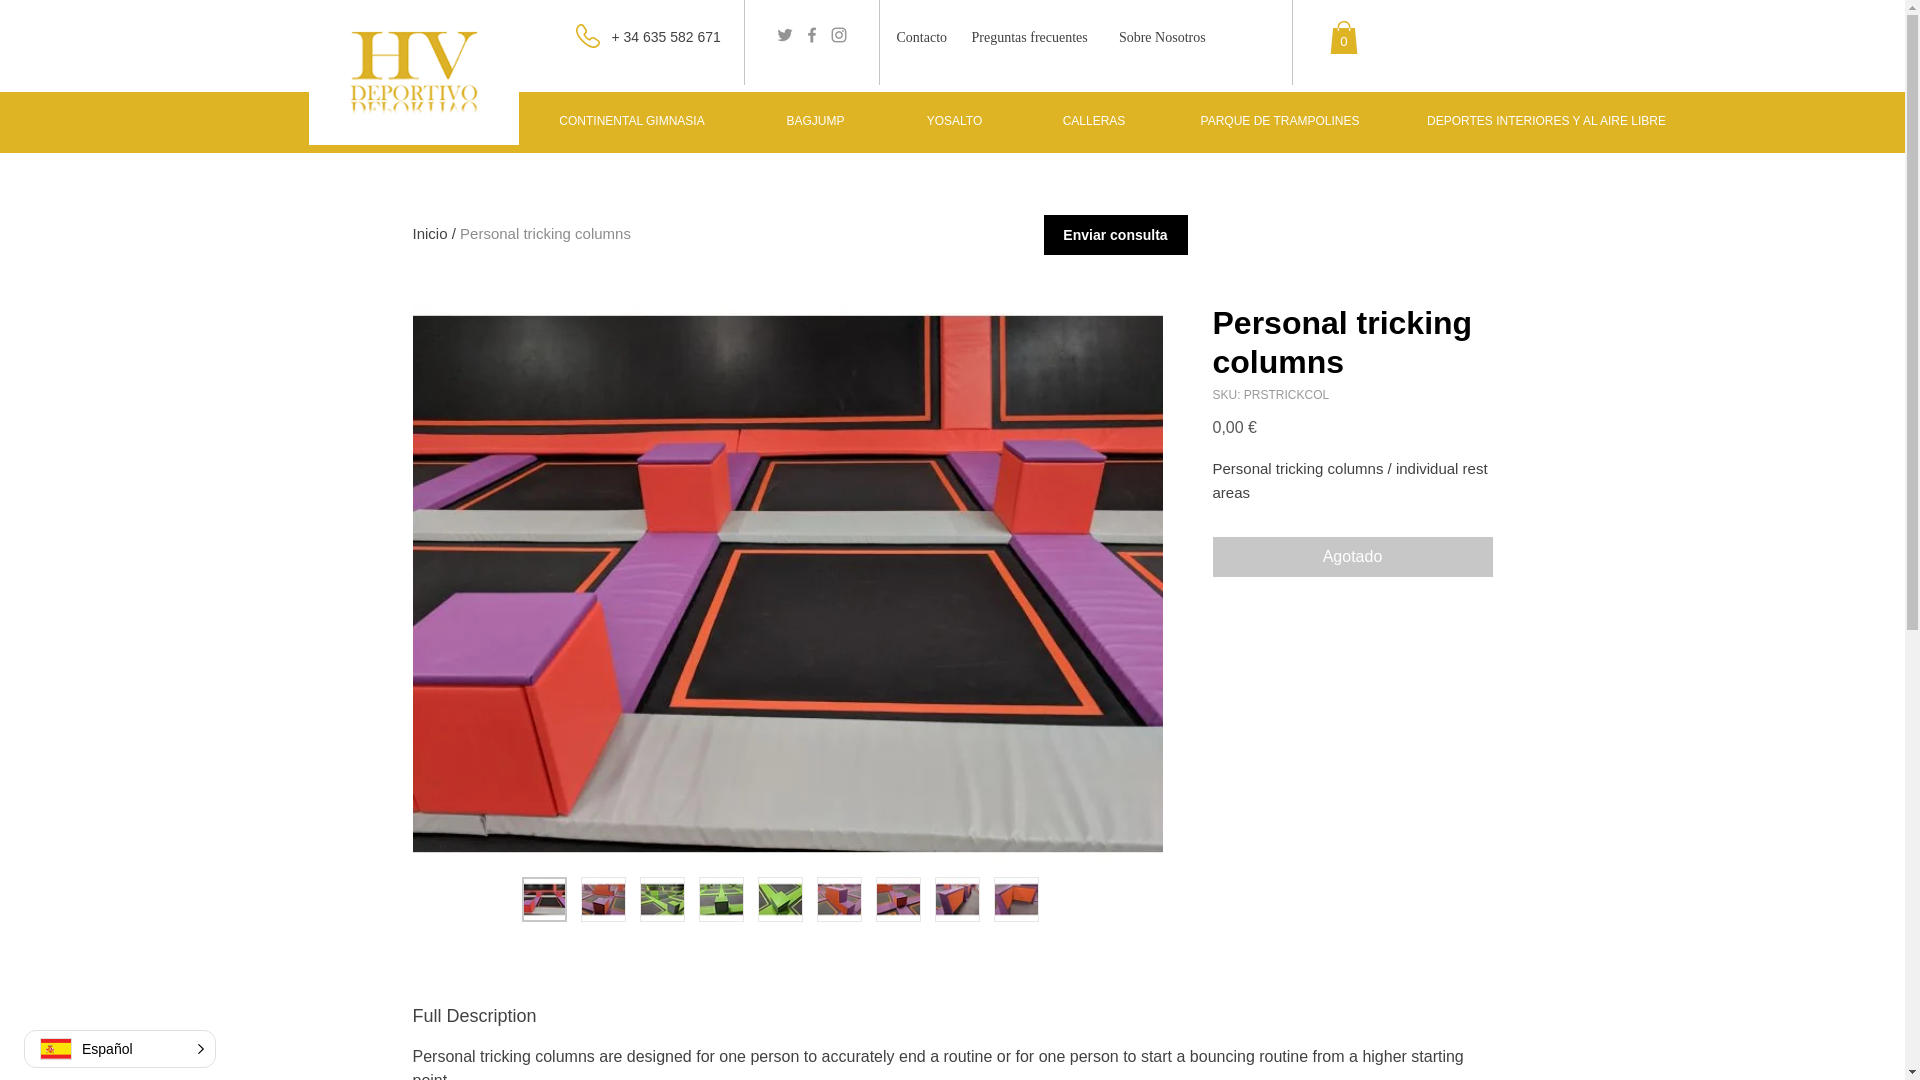 The image size is (1920, 1080). I want to click on DEPORTES INTERIORES Y AL AIRE LIBRE, so click(1546, 120).